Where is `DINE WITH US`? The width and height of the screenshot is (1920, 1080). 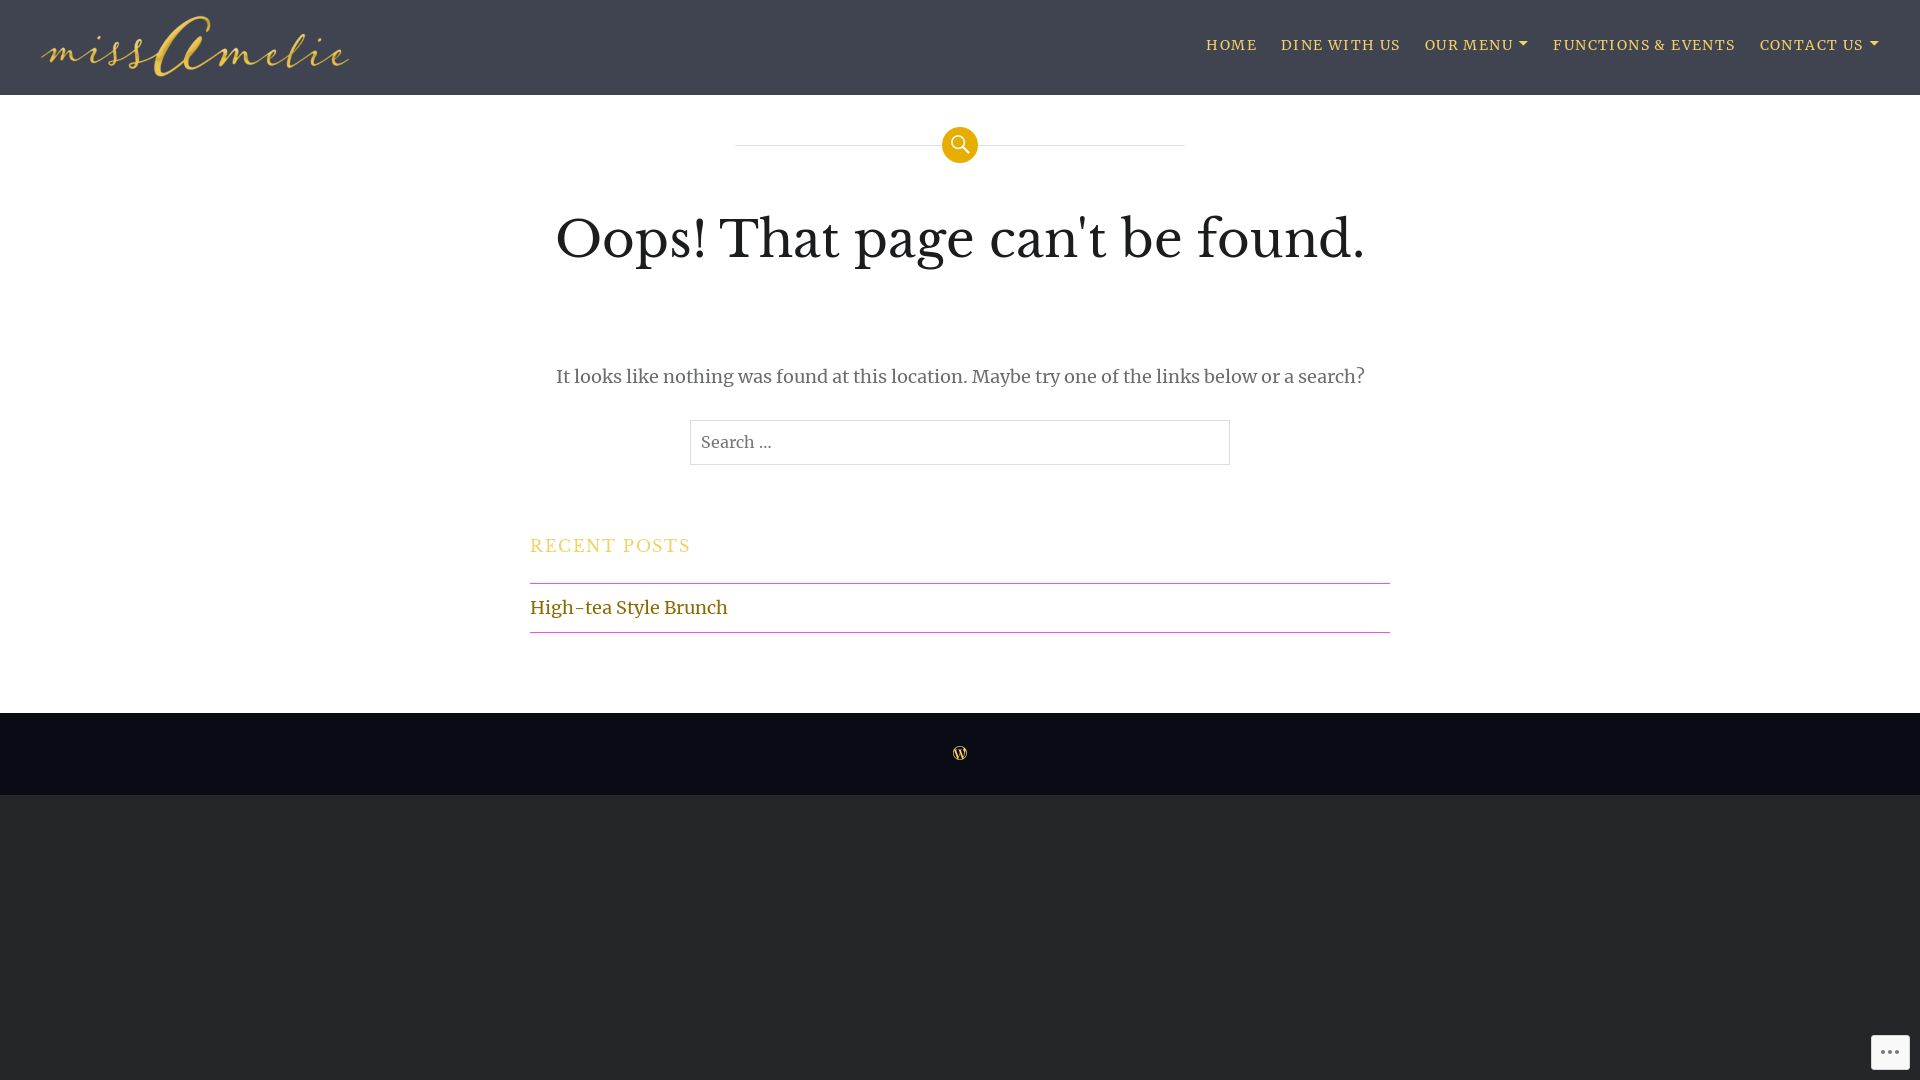
DINE WITH US is located at coordinates (1341, 46).